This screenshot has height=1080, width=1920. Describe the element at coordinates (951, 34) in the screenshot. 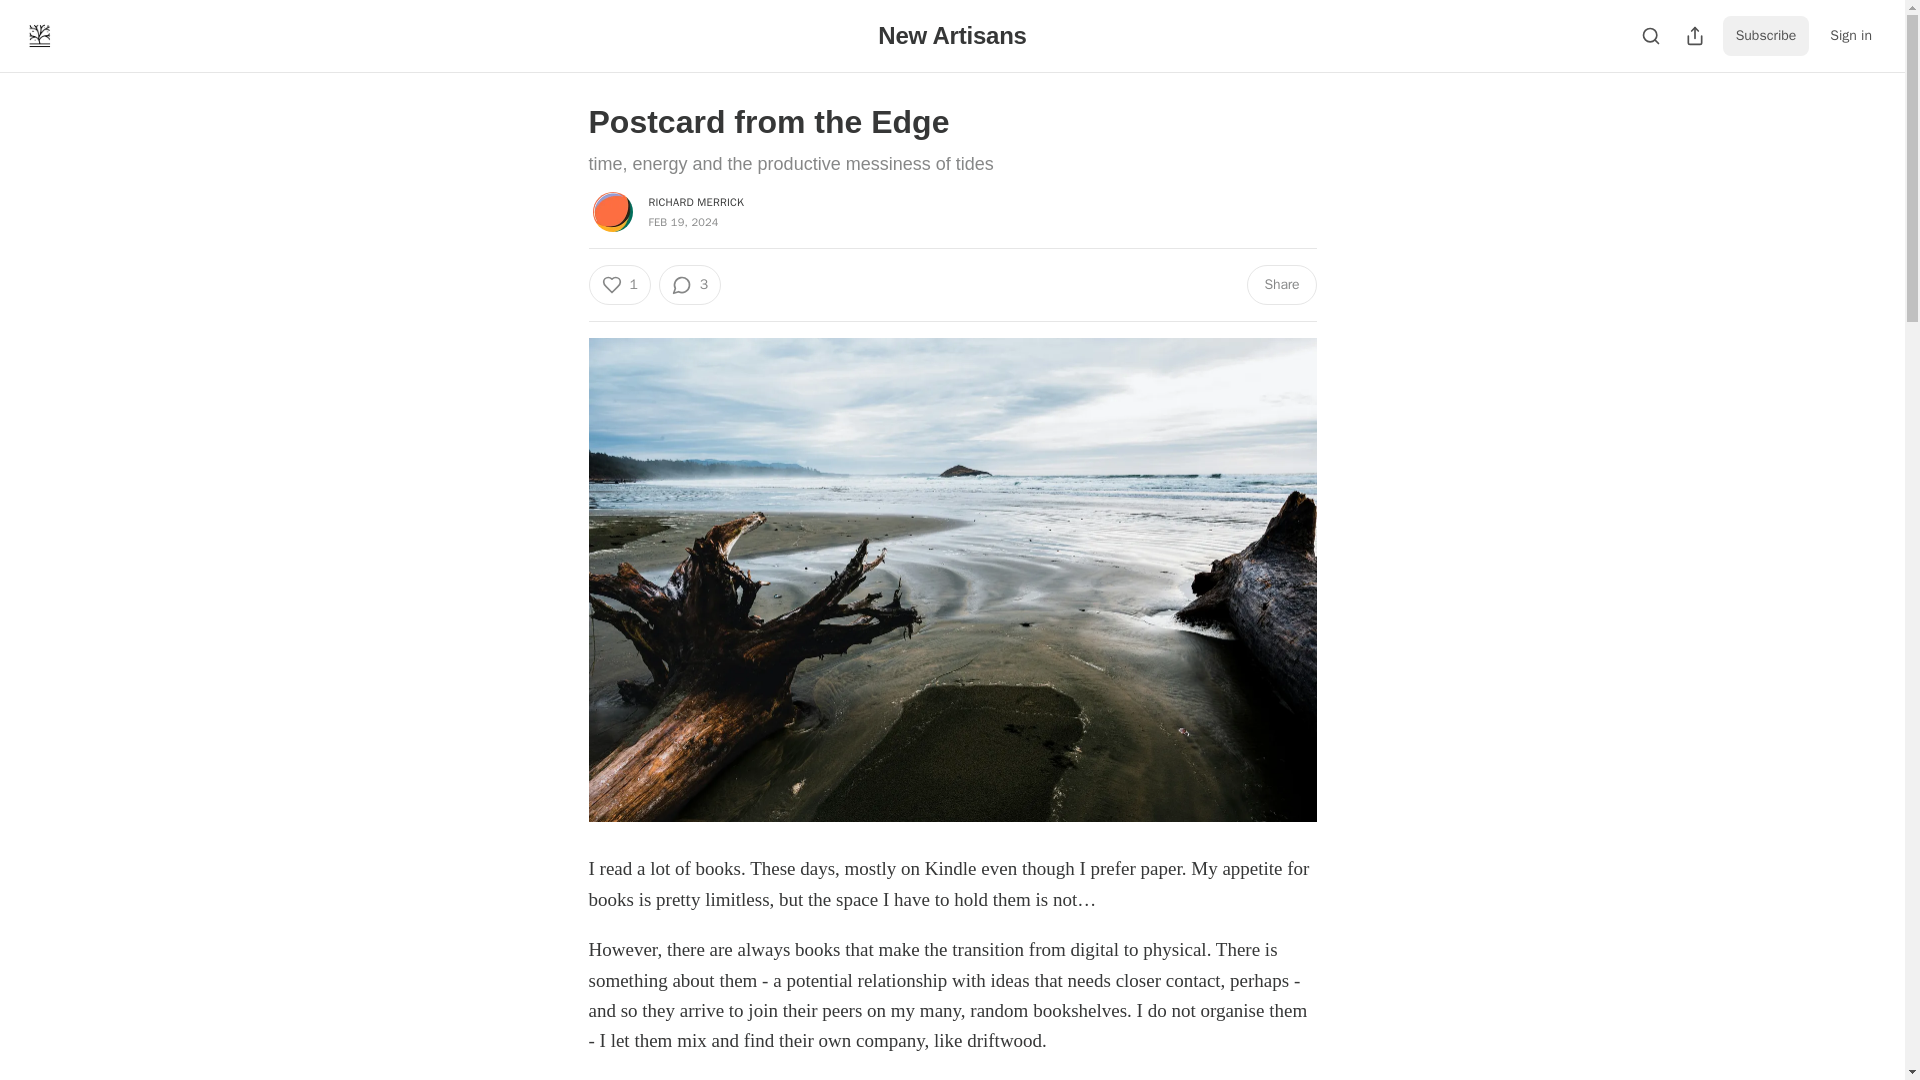

I see `New Artisans` at that location.